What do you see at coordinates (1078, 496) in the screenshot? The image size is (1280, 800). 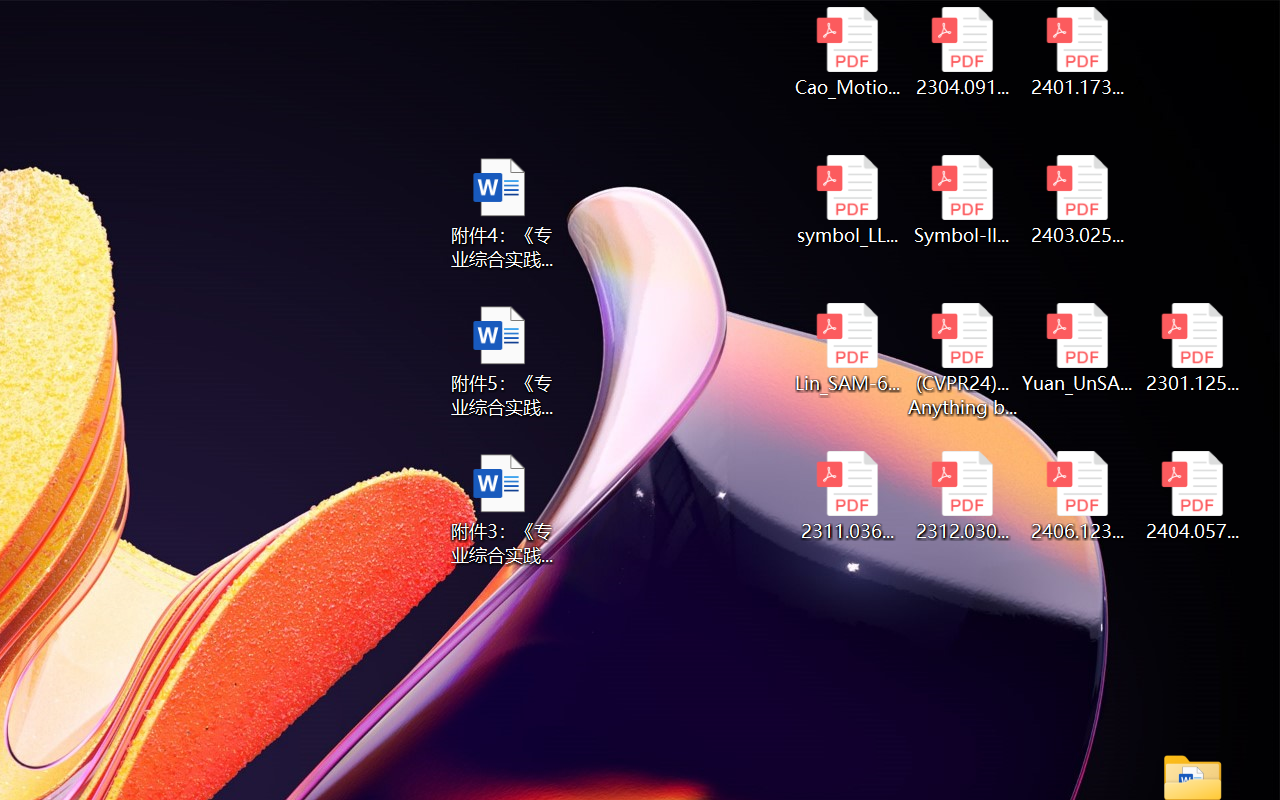 I see `2406.12373v2.pdf` at bounding box center [1078, 496].